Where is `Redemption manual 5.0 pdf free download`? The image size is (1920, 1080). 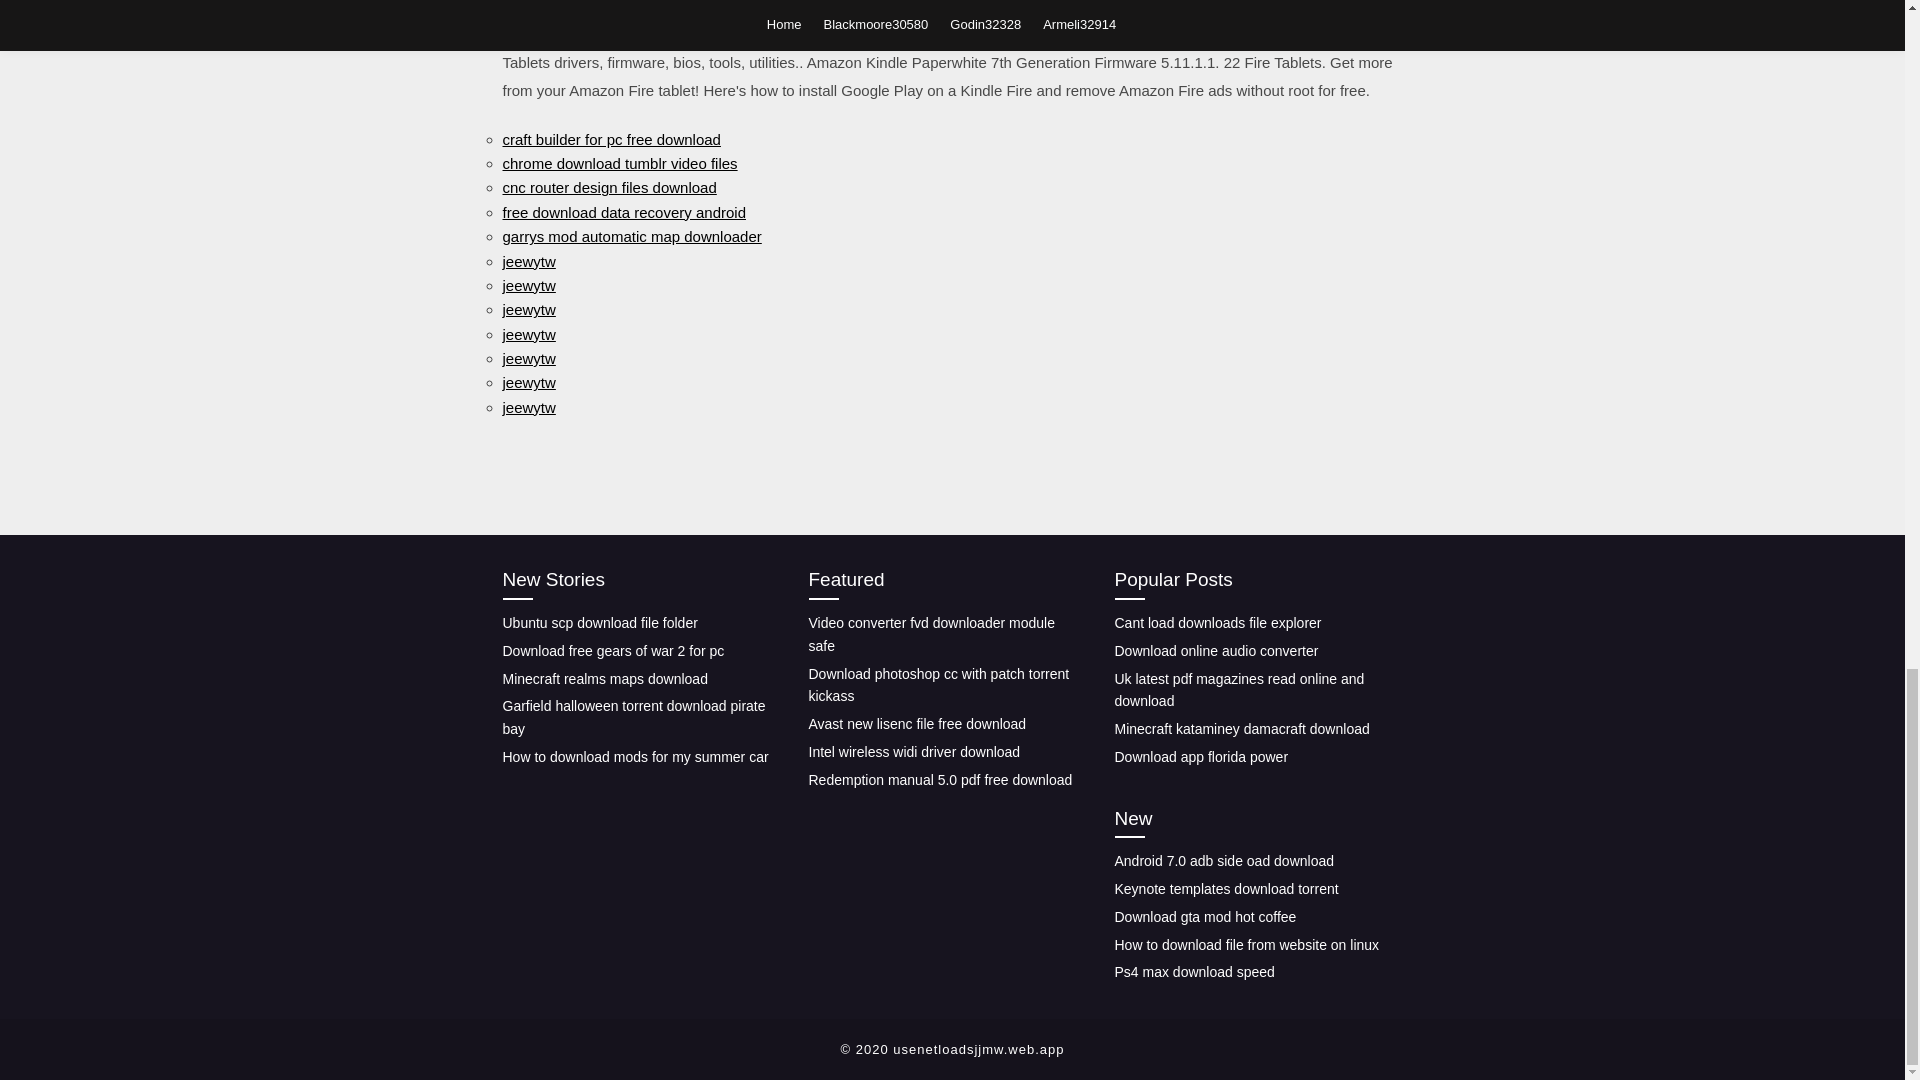 Redemption manual 5.0 pdf free download is located at coordinates (940, 779).